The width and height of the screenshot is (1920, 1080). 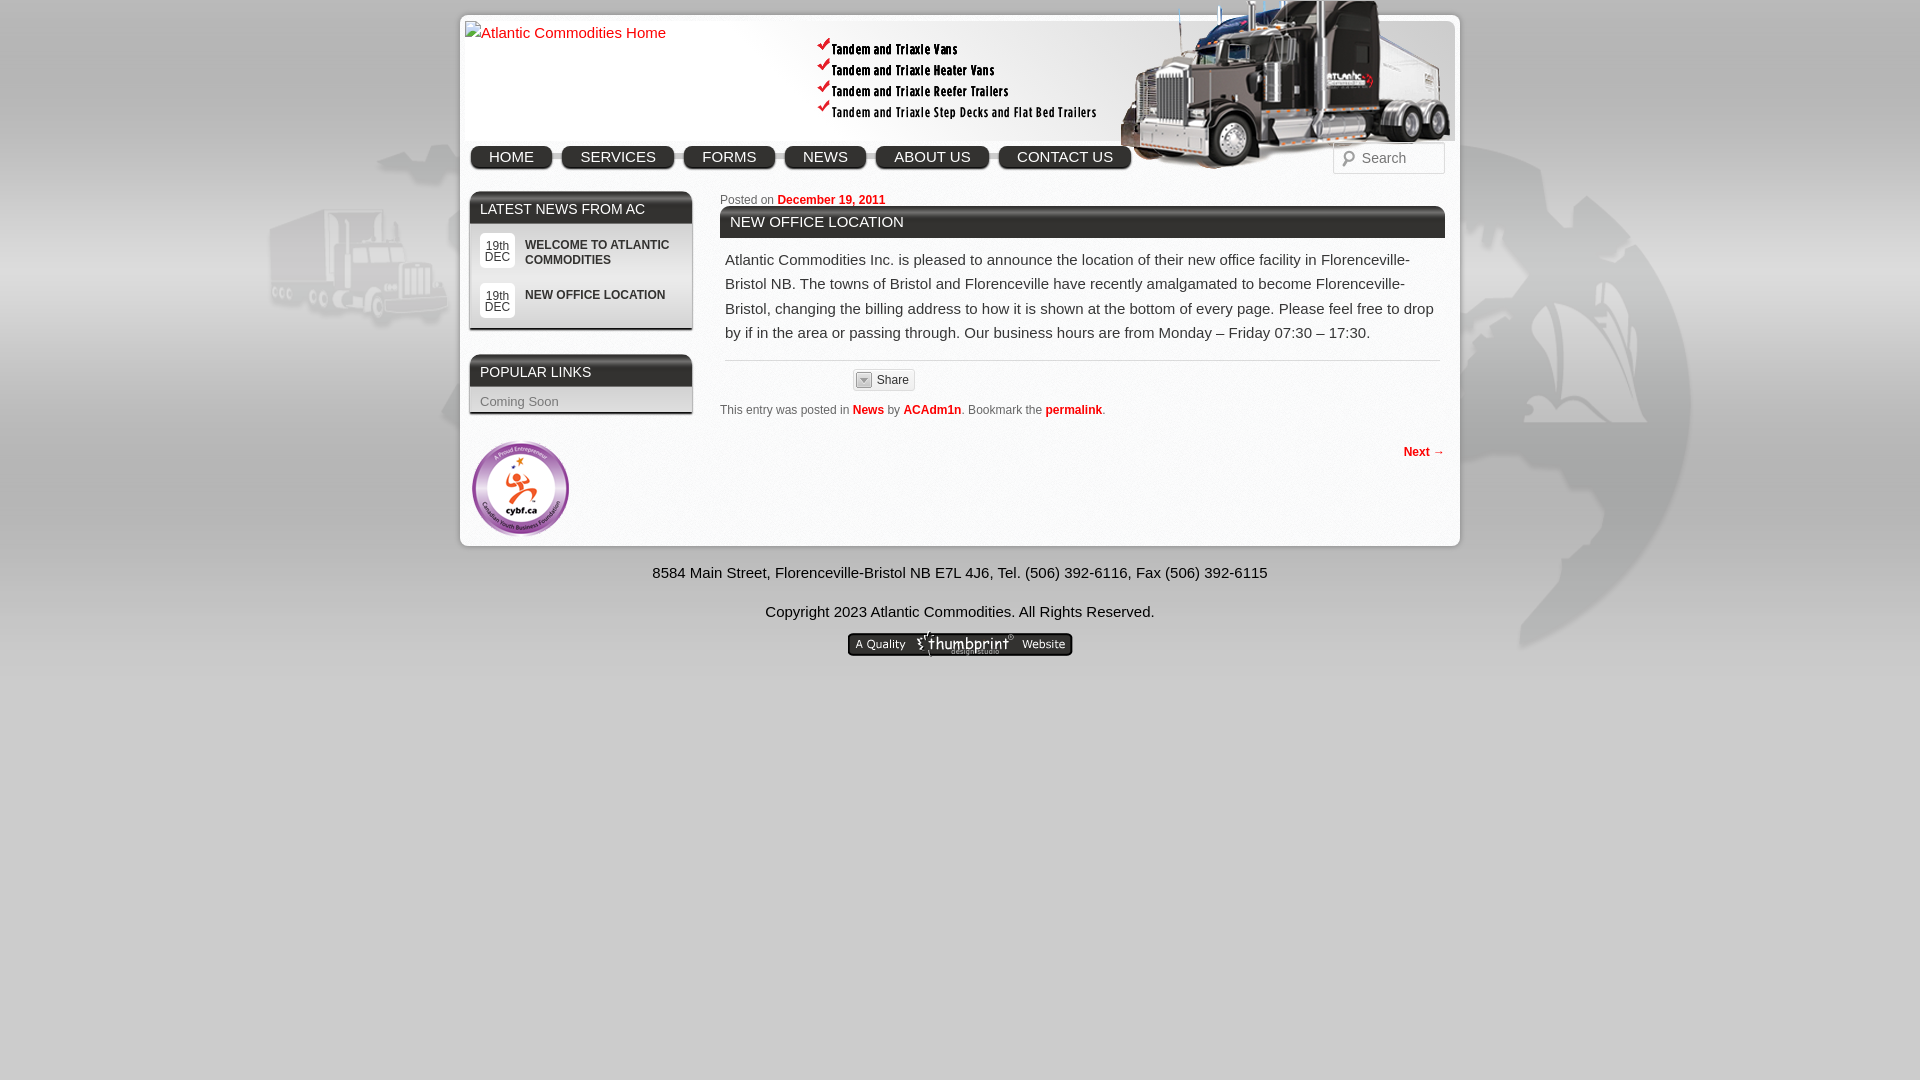 I want to click on CONTACT US, so click(x=1065, y=156).